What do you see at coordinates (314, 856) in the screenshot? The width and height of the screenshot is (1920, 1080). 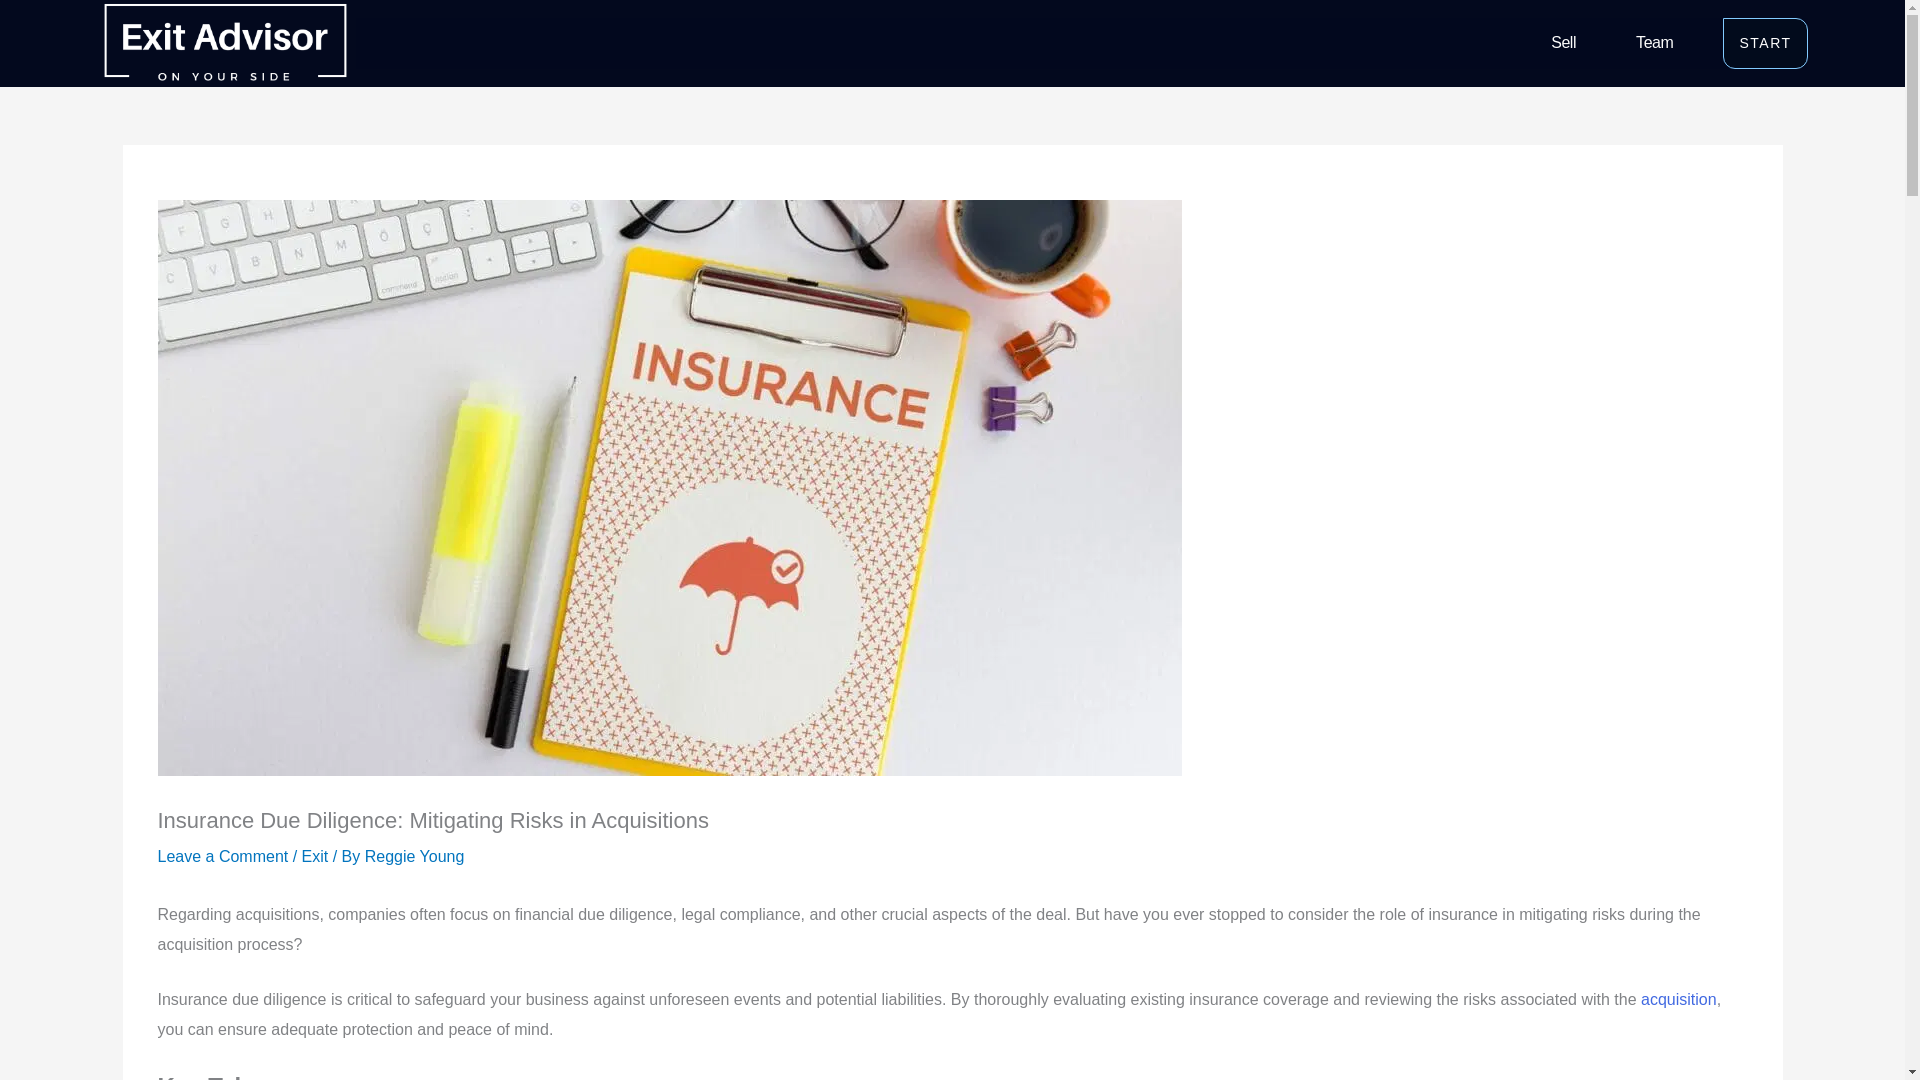 I see `Exit` at bounding box center [314, 856].